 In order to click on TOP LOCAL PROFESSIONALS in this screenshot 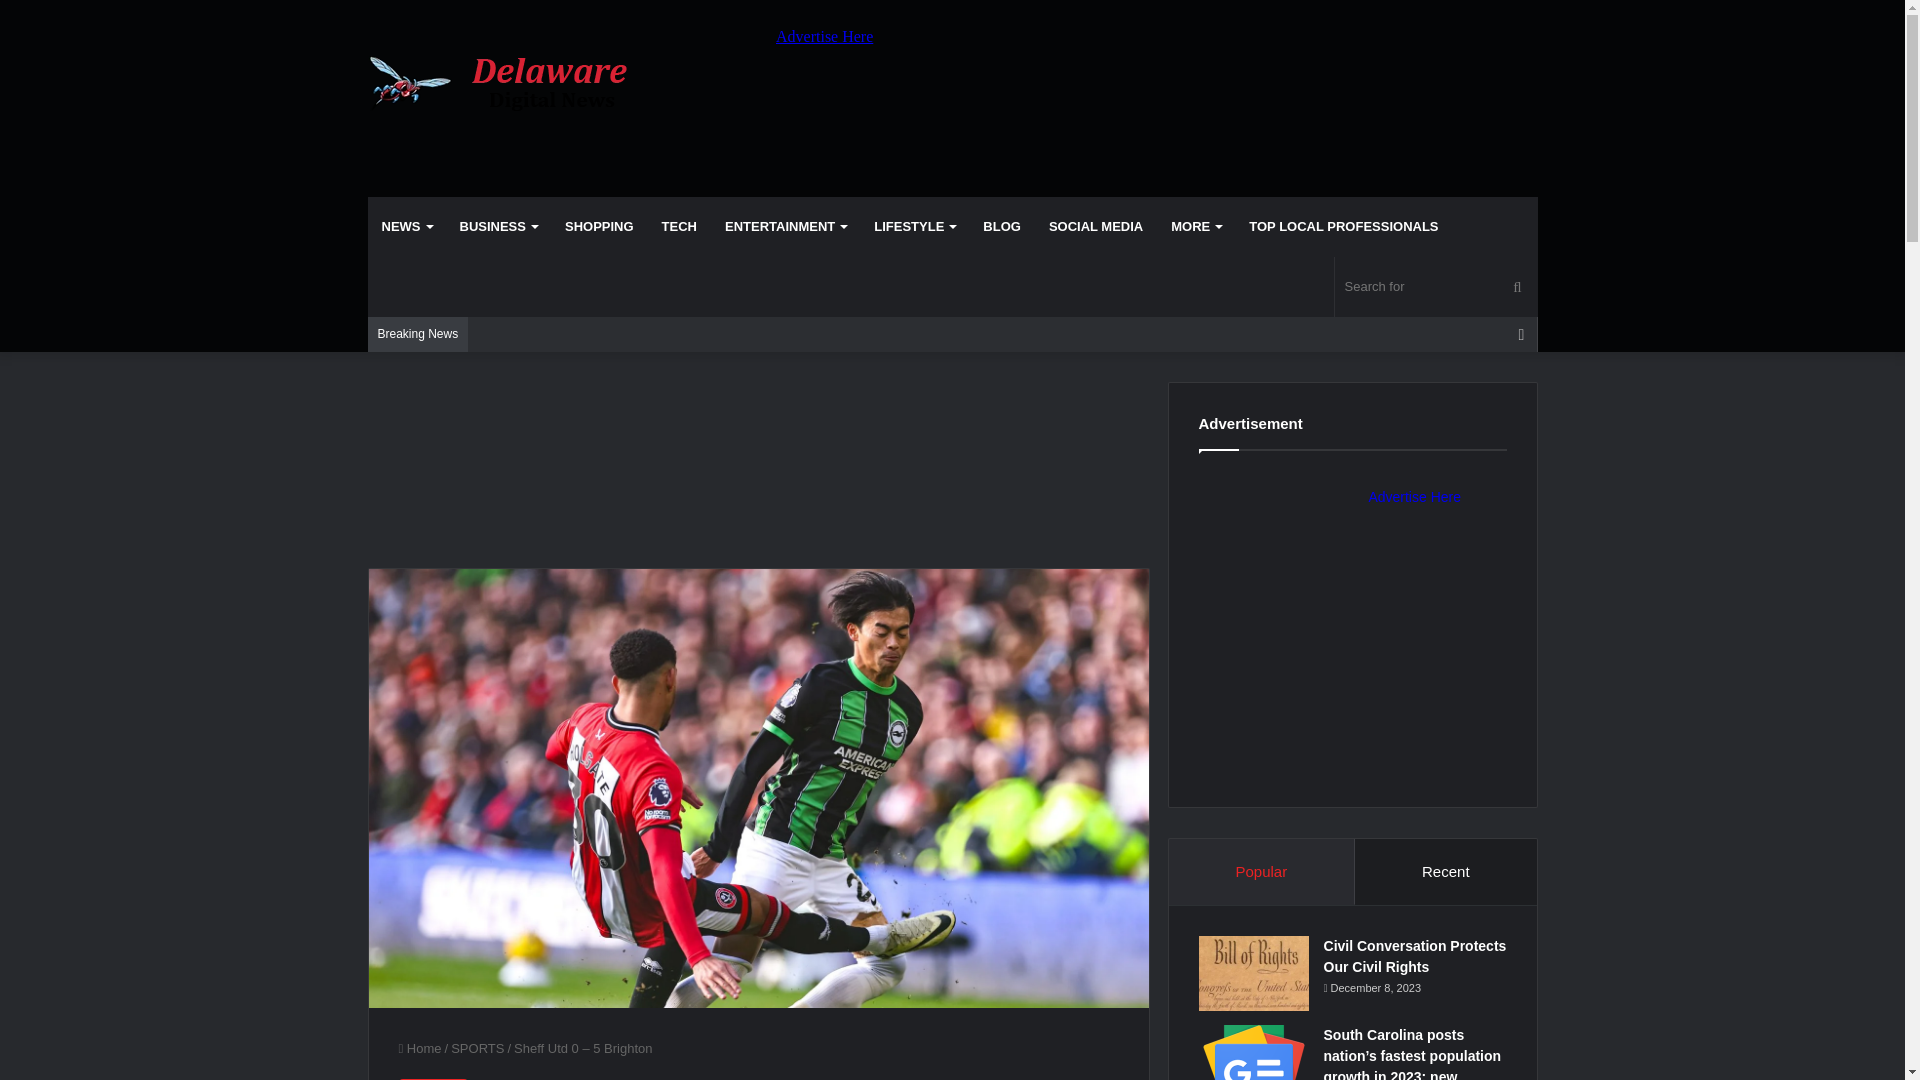, I will do `click(1342, 226)`.